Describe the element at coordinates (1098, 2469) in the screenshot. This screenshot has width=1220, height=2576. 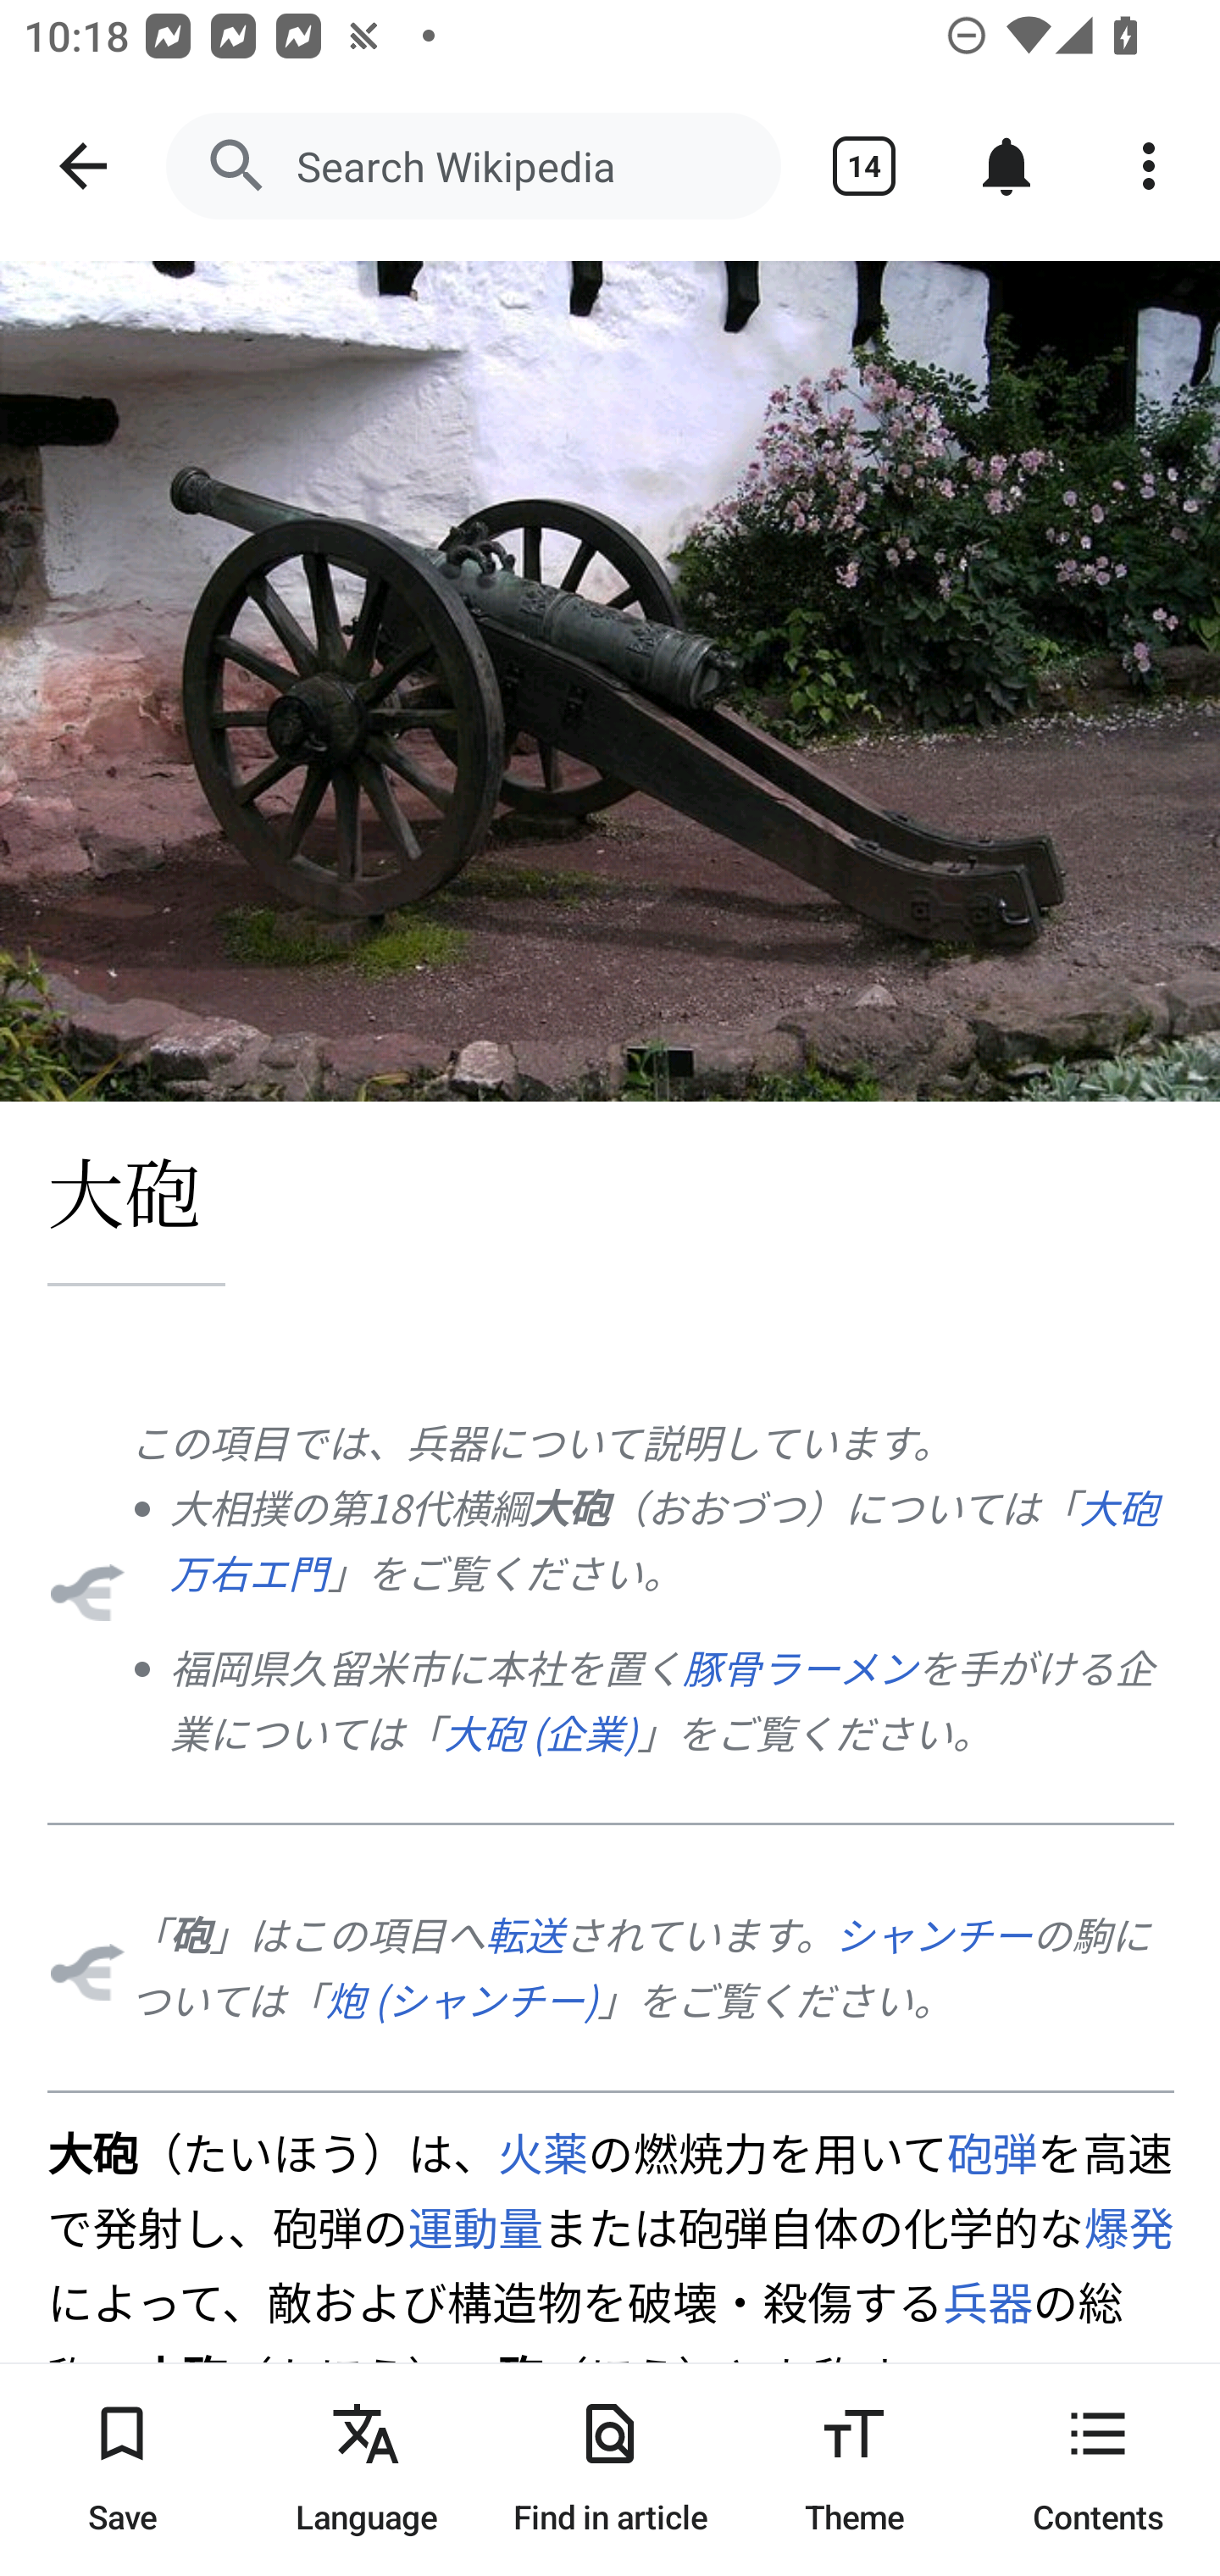
I see `Contents` at that location.